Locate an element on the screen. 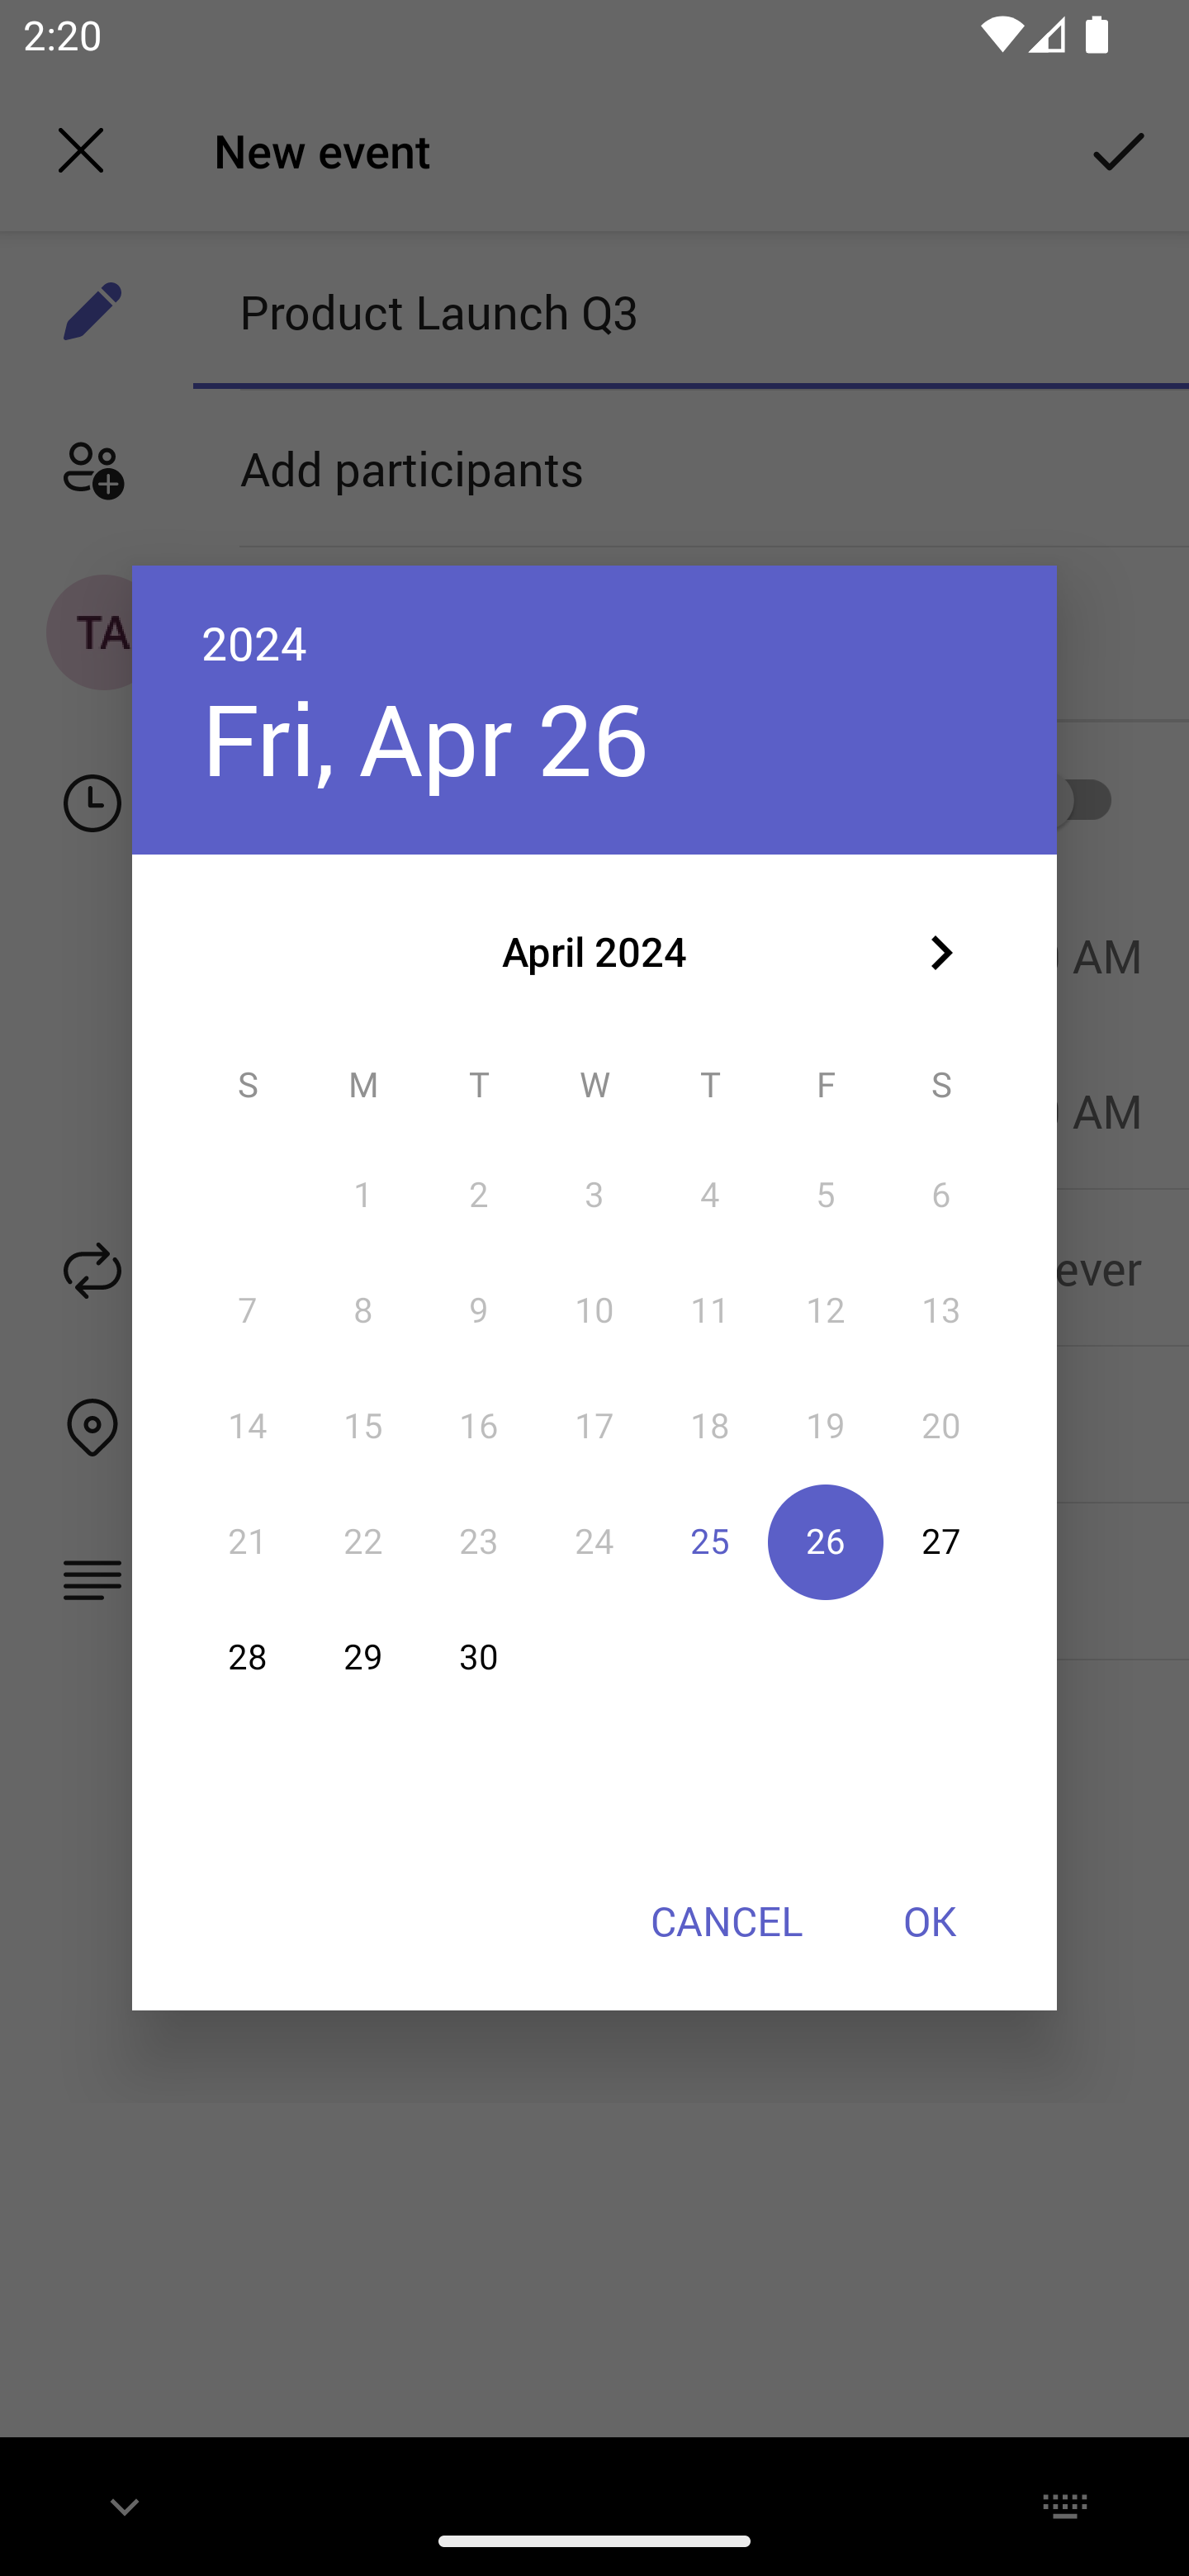  24 24 April 2024 is located at coordinates (594, 1541).